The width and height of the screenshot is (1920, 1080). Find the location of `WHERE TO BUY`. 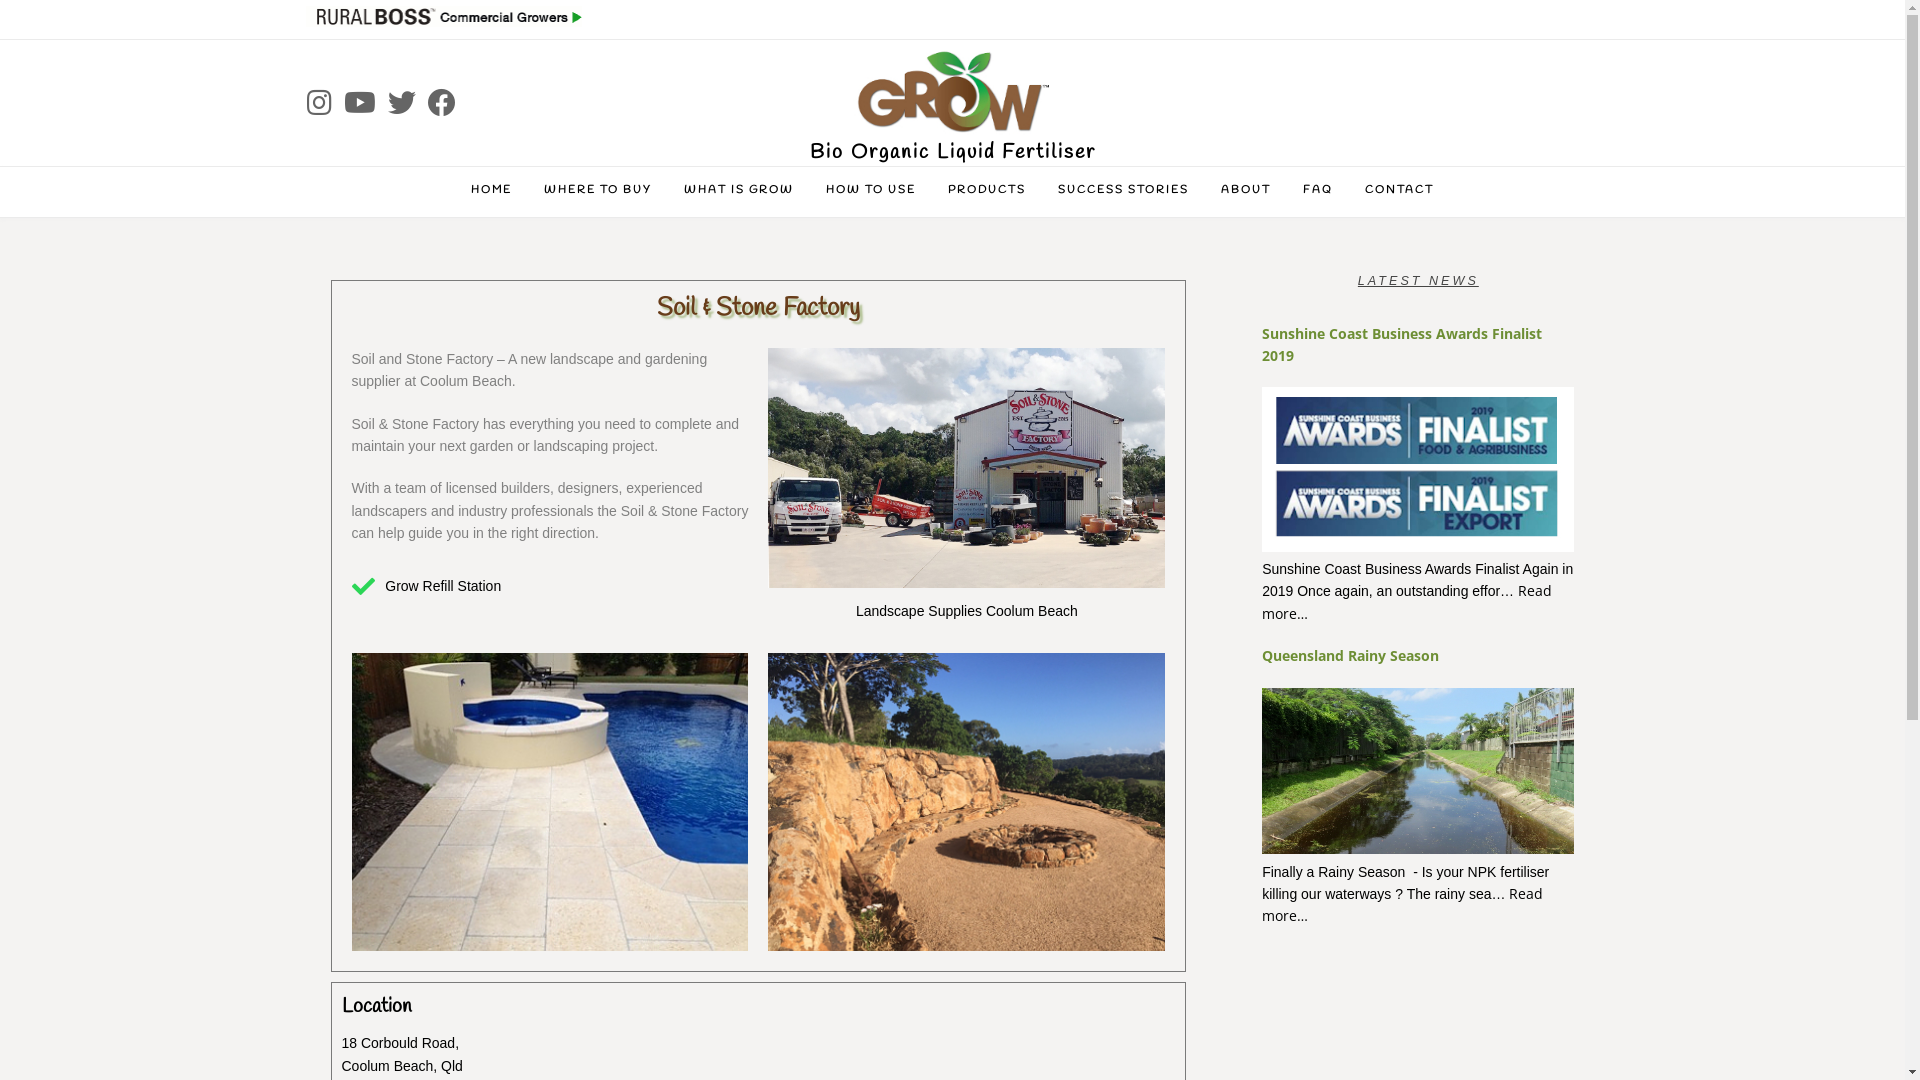

WHERE TO BUY is located at coordinates (598, 192).